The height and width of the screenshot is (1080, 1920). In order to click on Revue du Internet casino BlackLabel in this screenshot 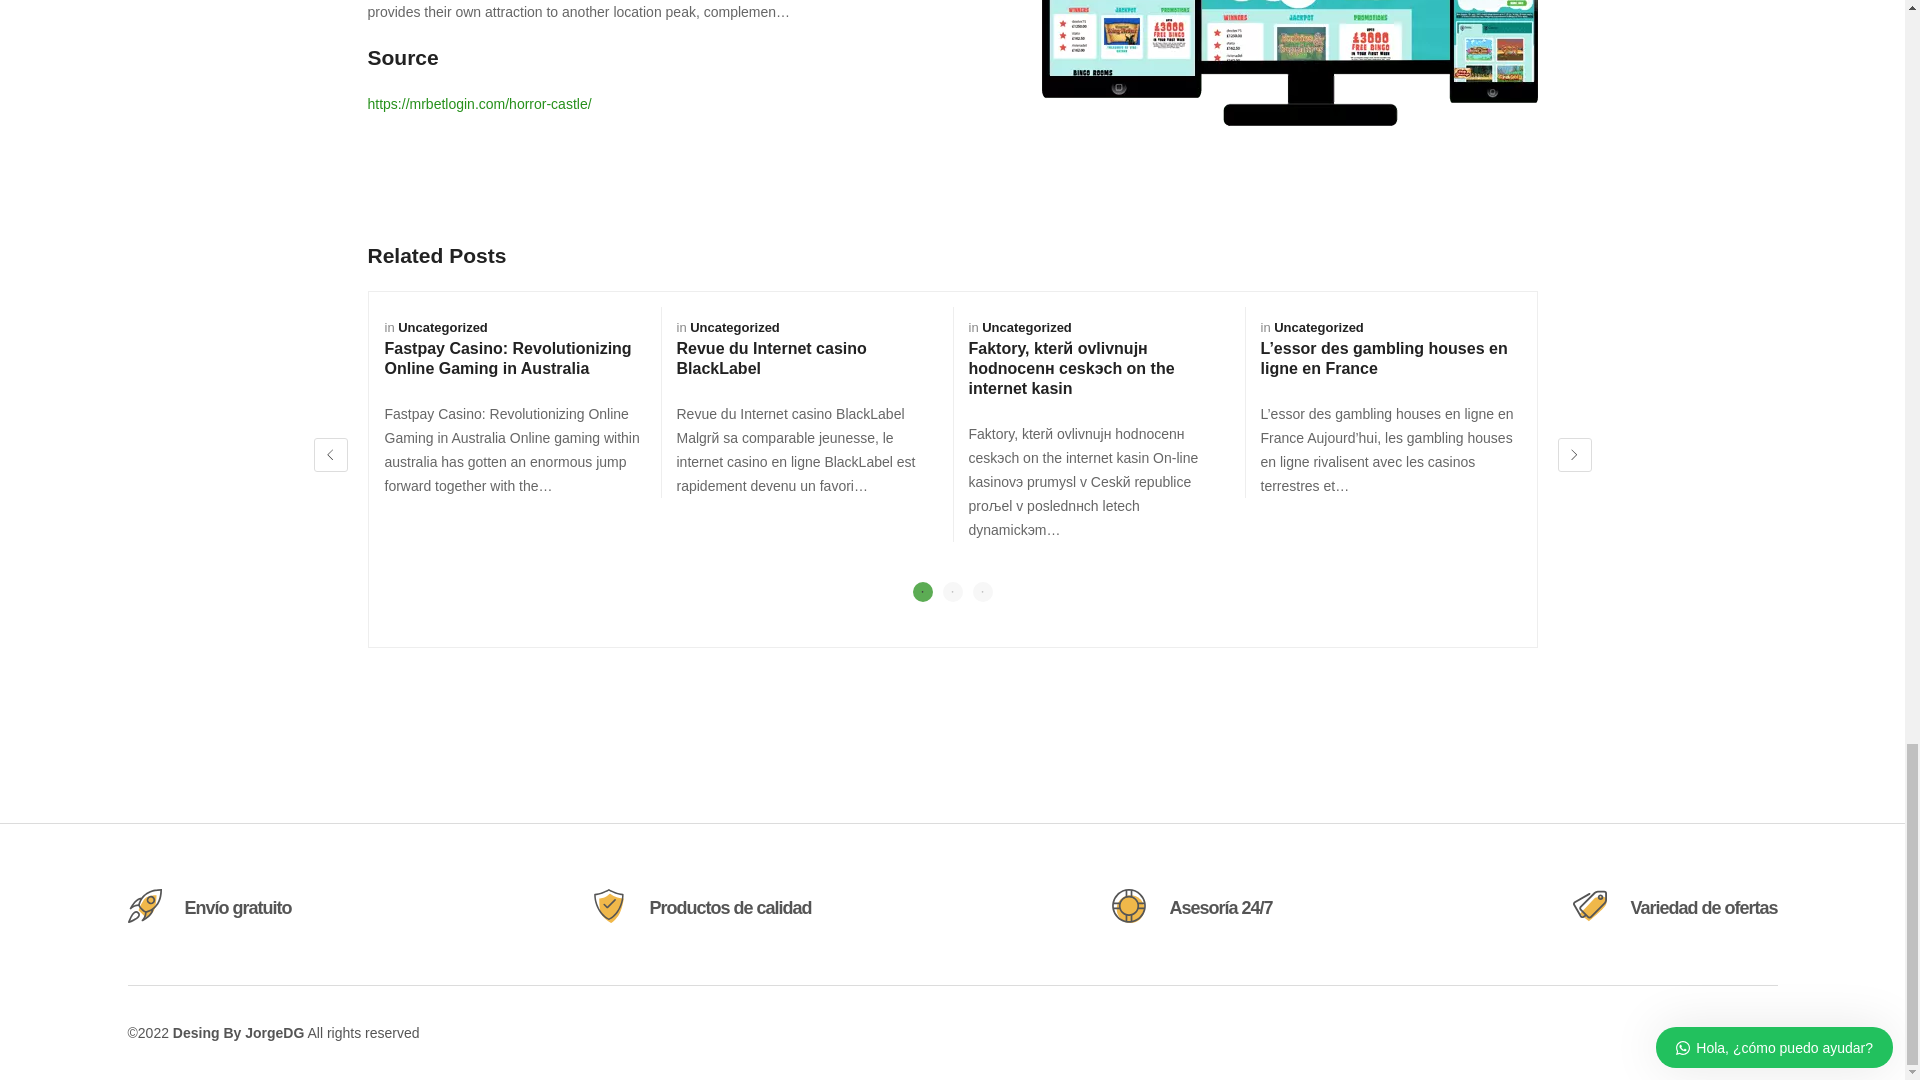, I will do `click(770, 358)`.